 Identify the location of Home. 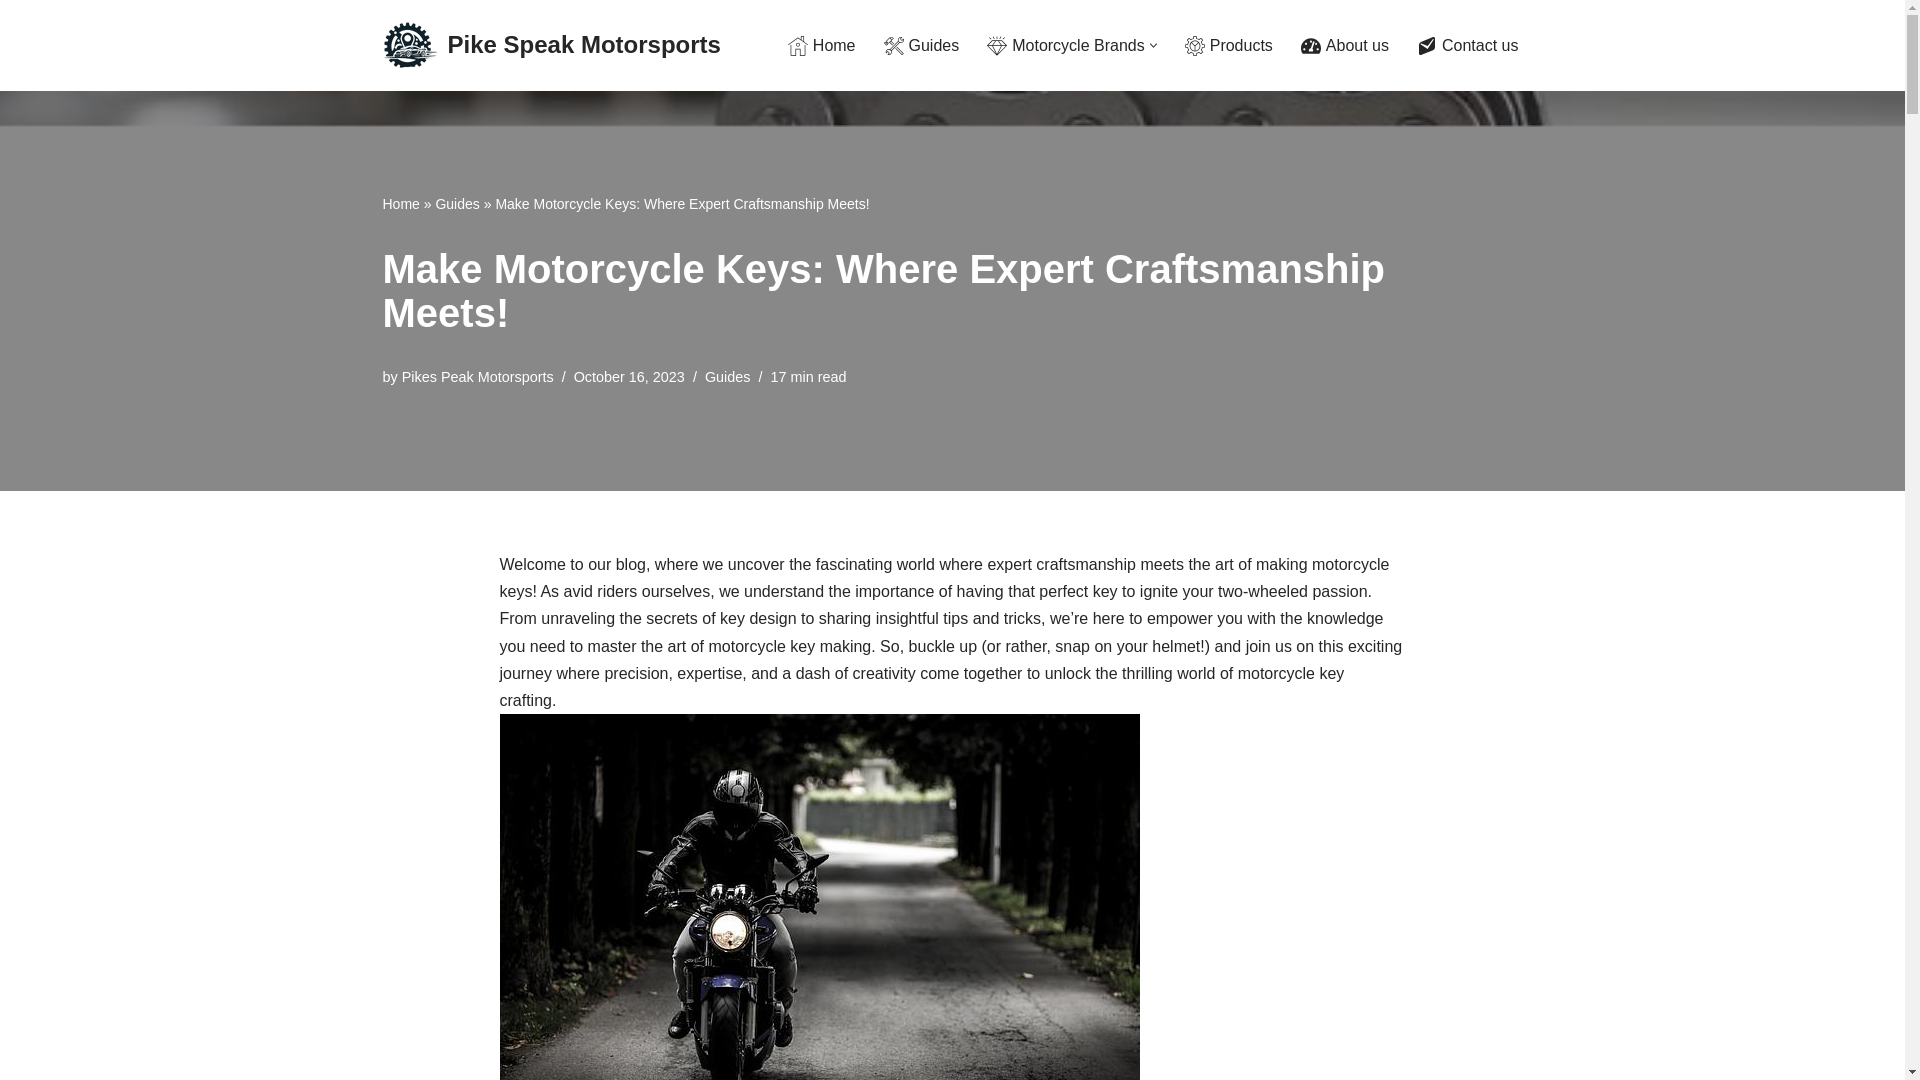
(400, 203).